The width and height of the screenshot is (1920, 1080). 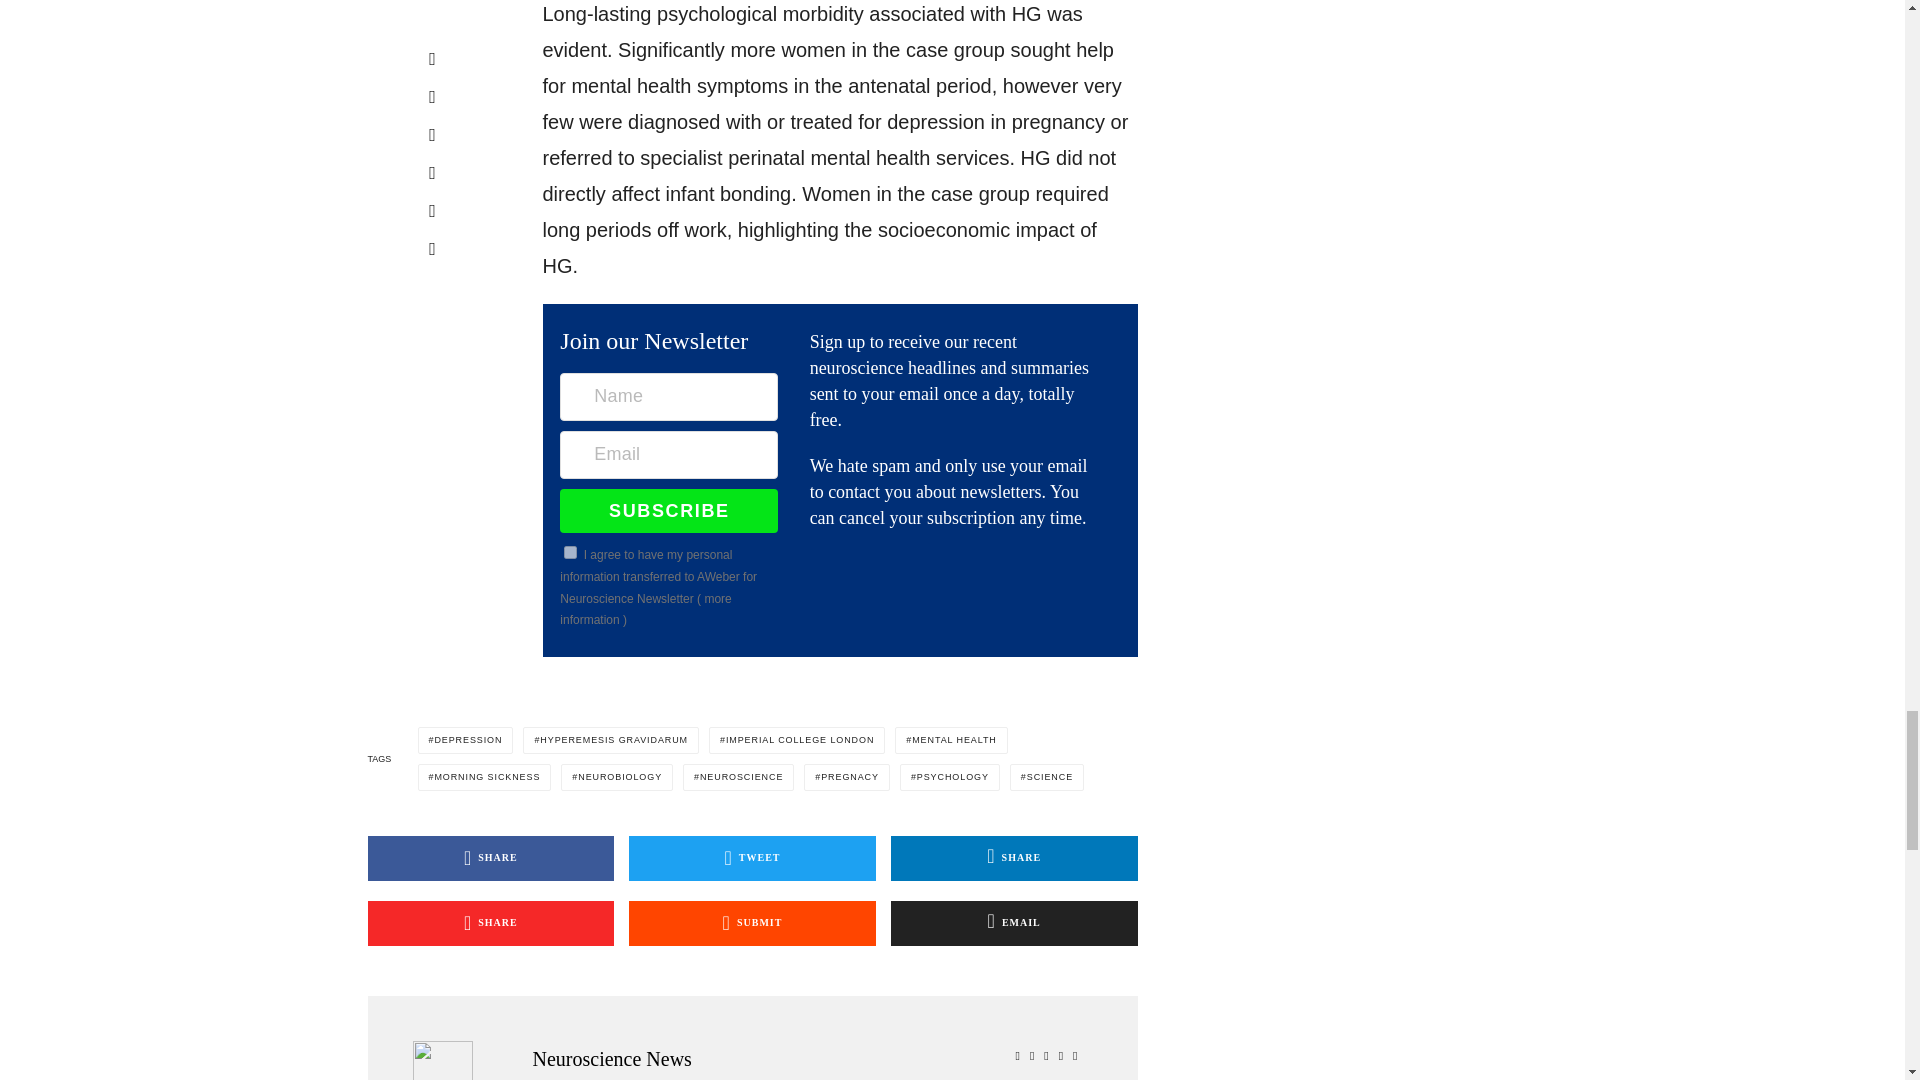 What do you see at coordinates (646, 609) in the screenshot?
I see `more information` at bounding box center [646, 609].